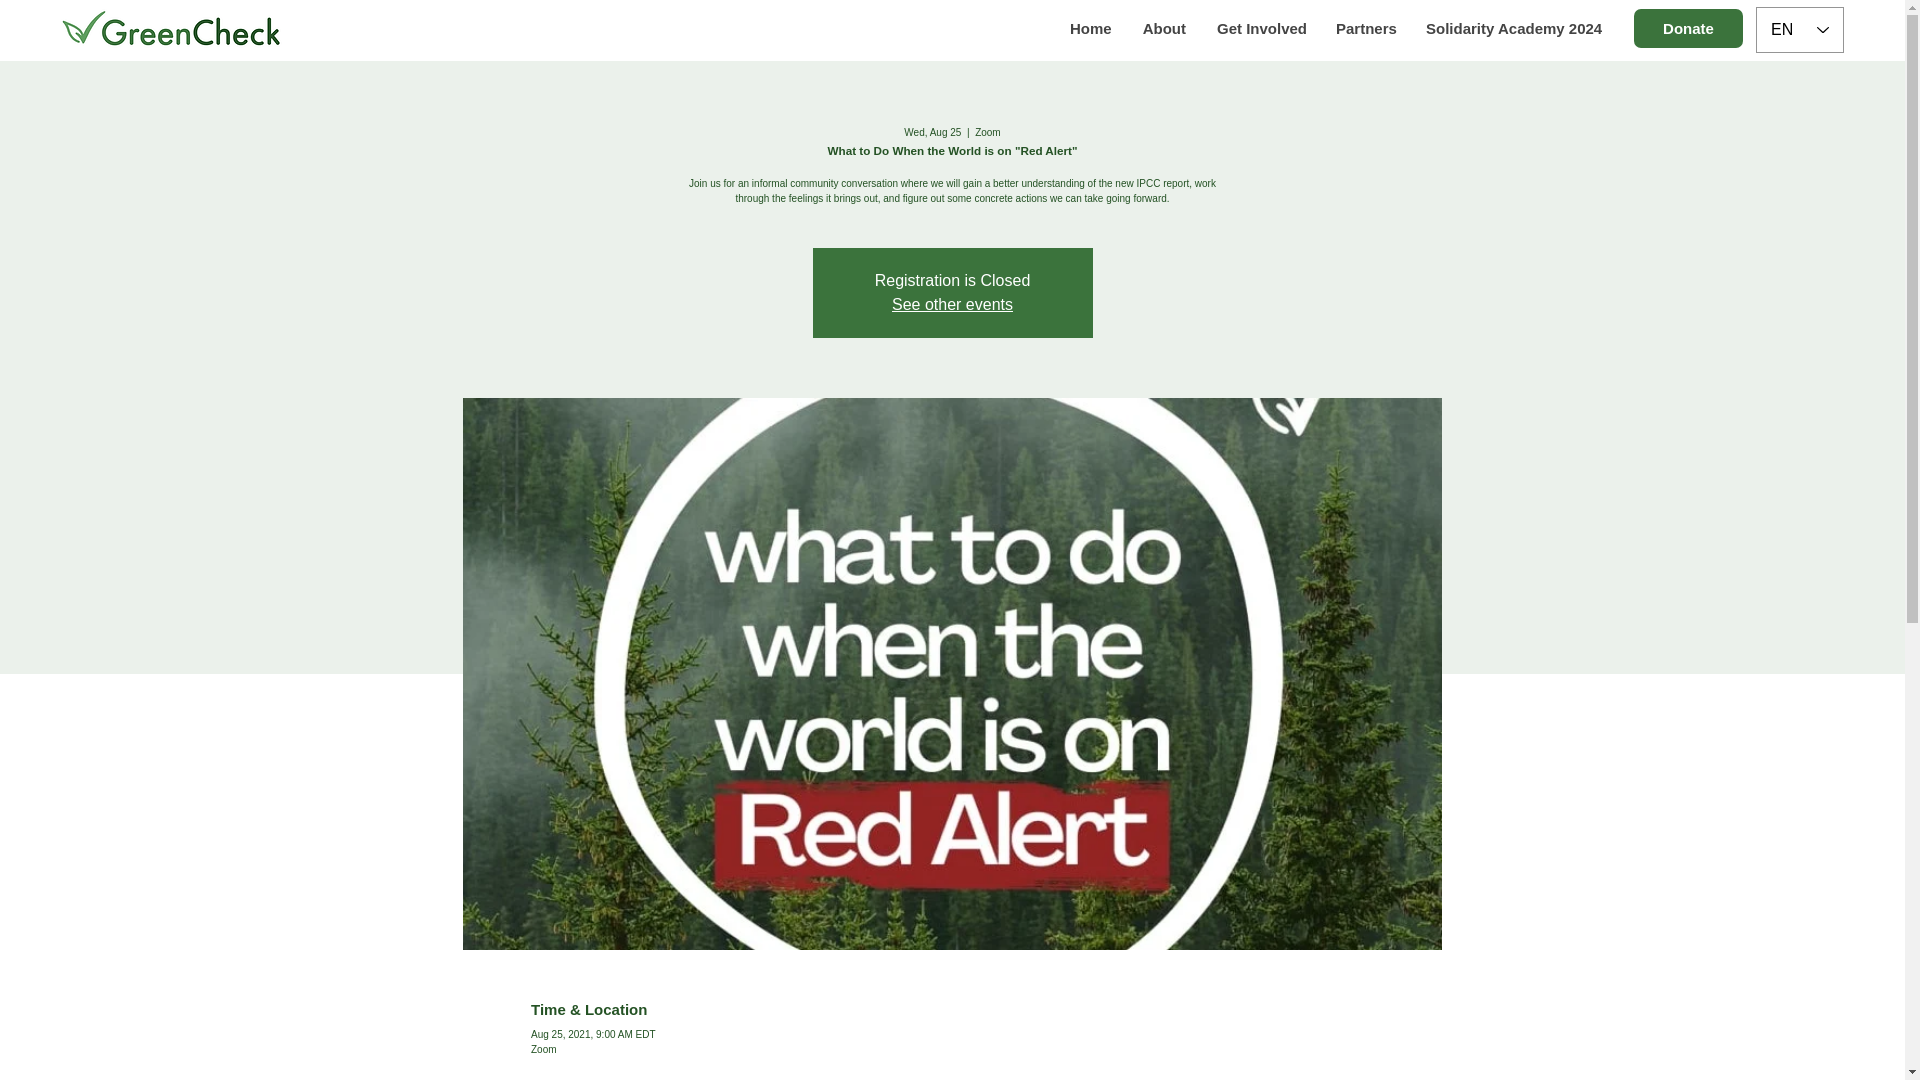 Image resolution: width=1920 pixels, height=1080 pixels. I want to click on Get Involved, so click(1260, 28).